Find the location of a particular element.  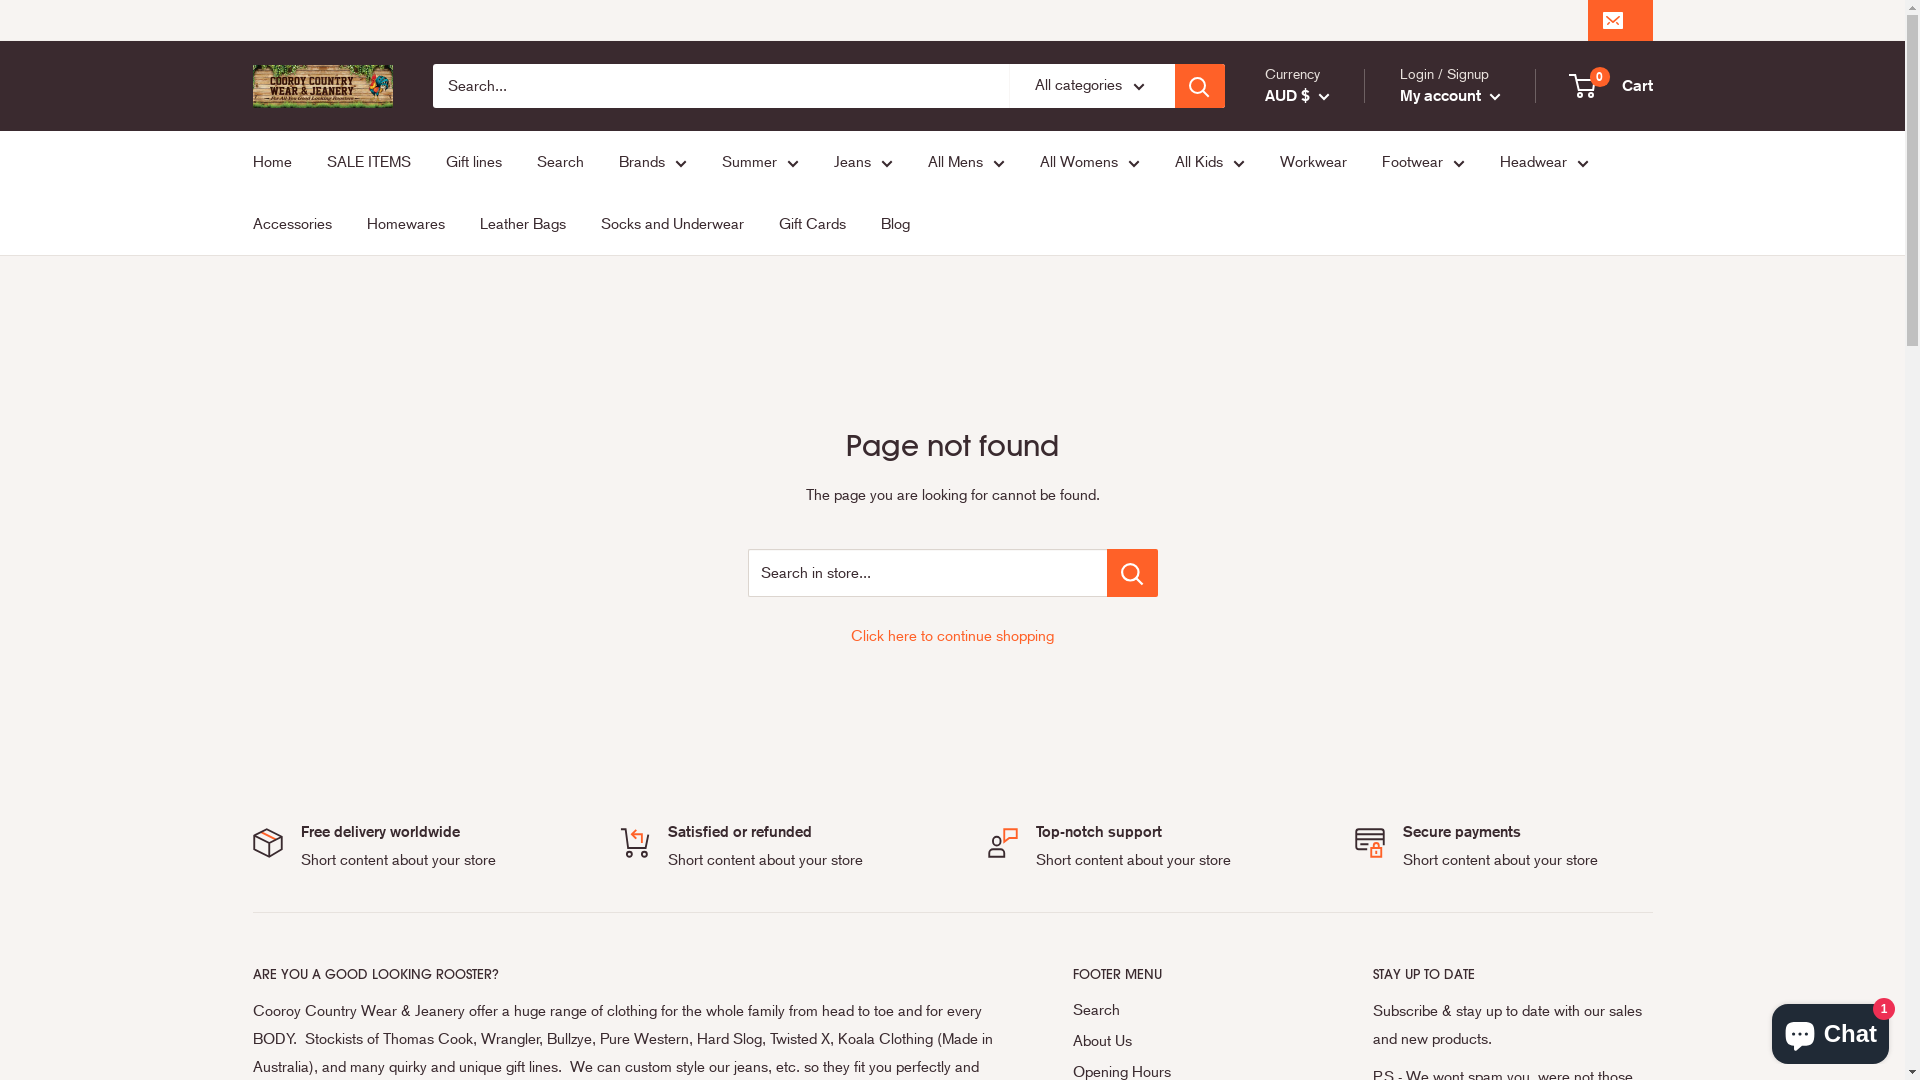

All Kids is located at coordinates (1209, 162).